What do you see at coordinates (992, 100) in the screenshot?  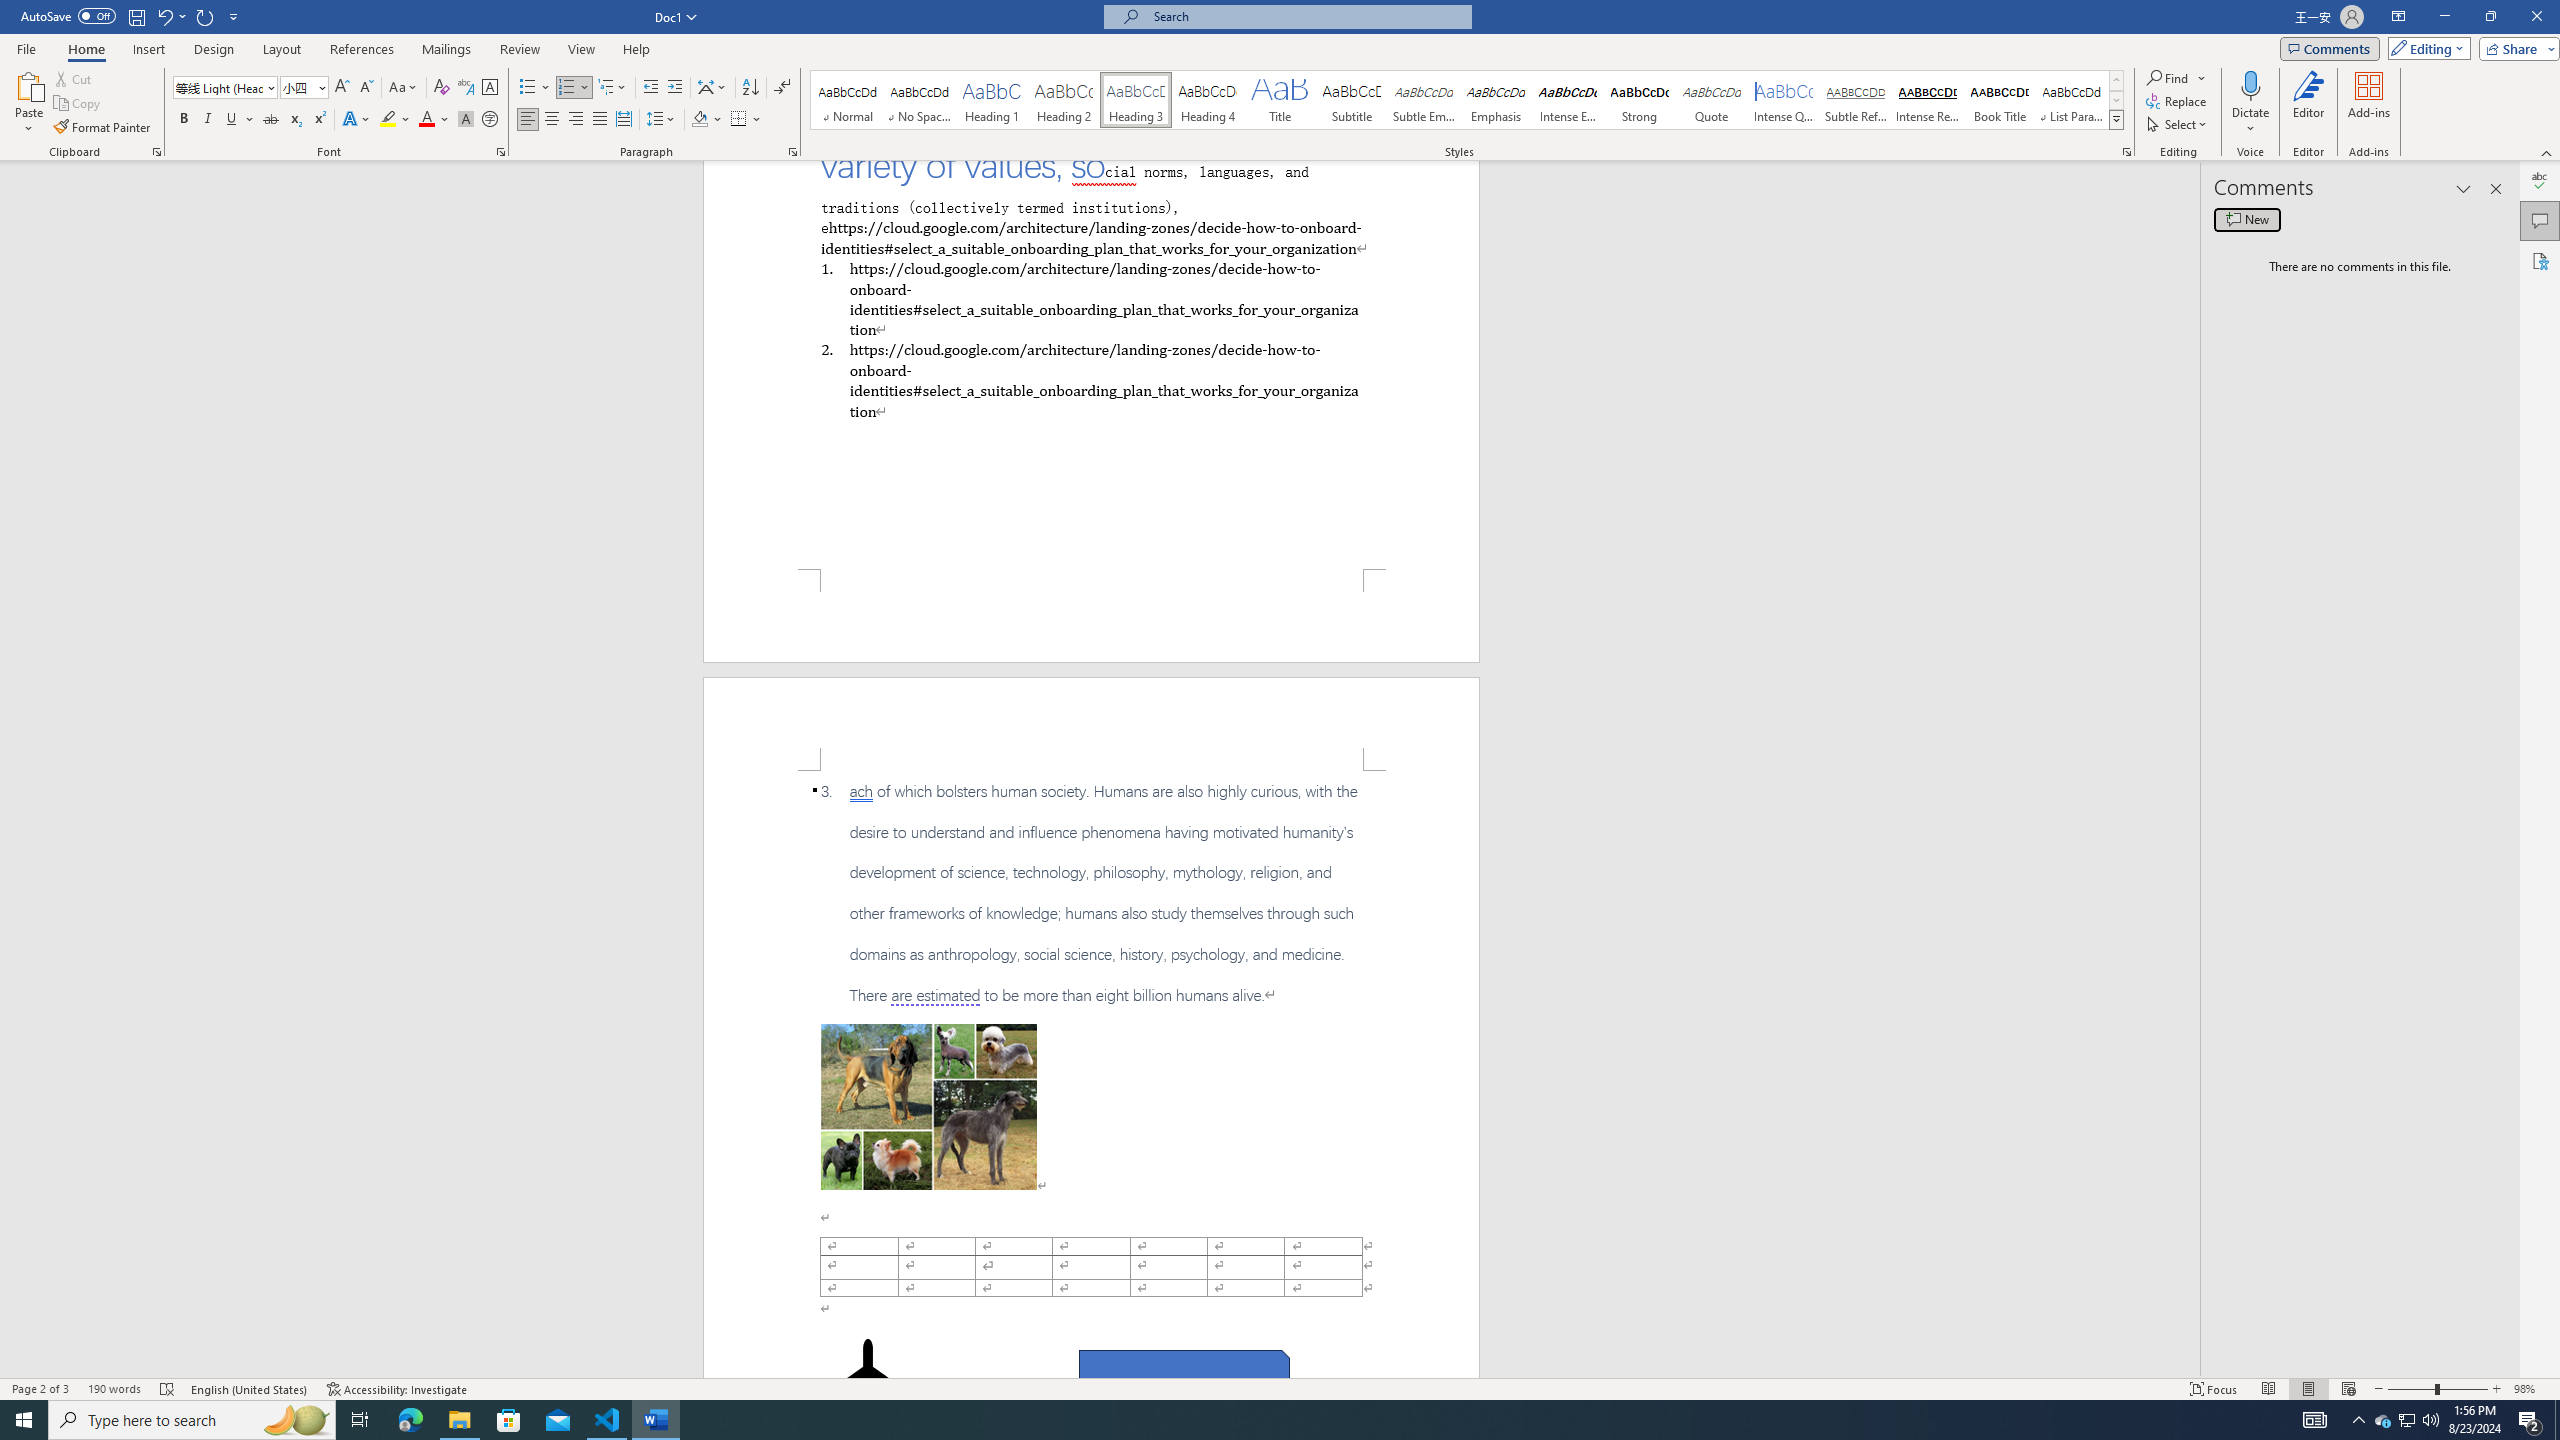 I see `Heading 1` at bounding box center [992, 100].